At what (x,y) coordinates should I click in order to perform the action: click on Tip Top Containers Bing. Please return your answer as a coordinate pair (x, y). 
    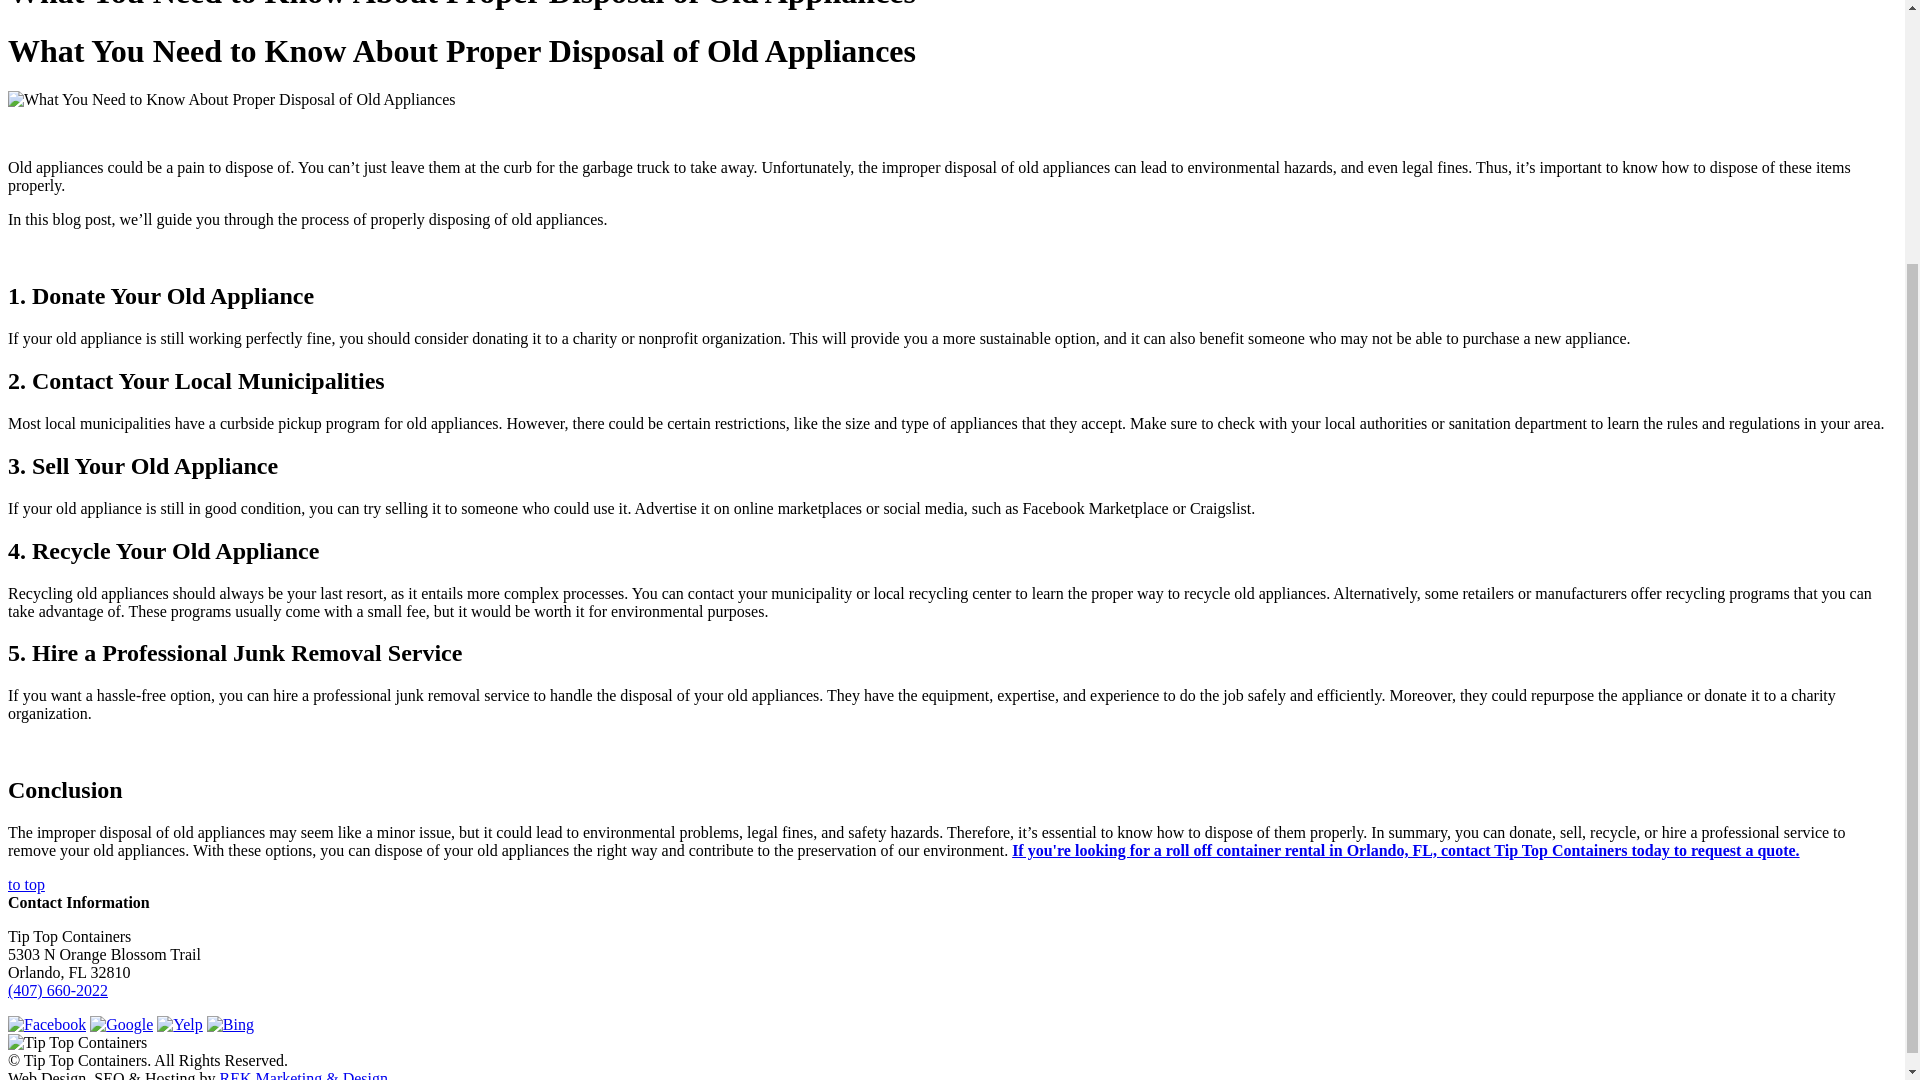
    Looking at the image, I should click on (230, 1024).